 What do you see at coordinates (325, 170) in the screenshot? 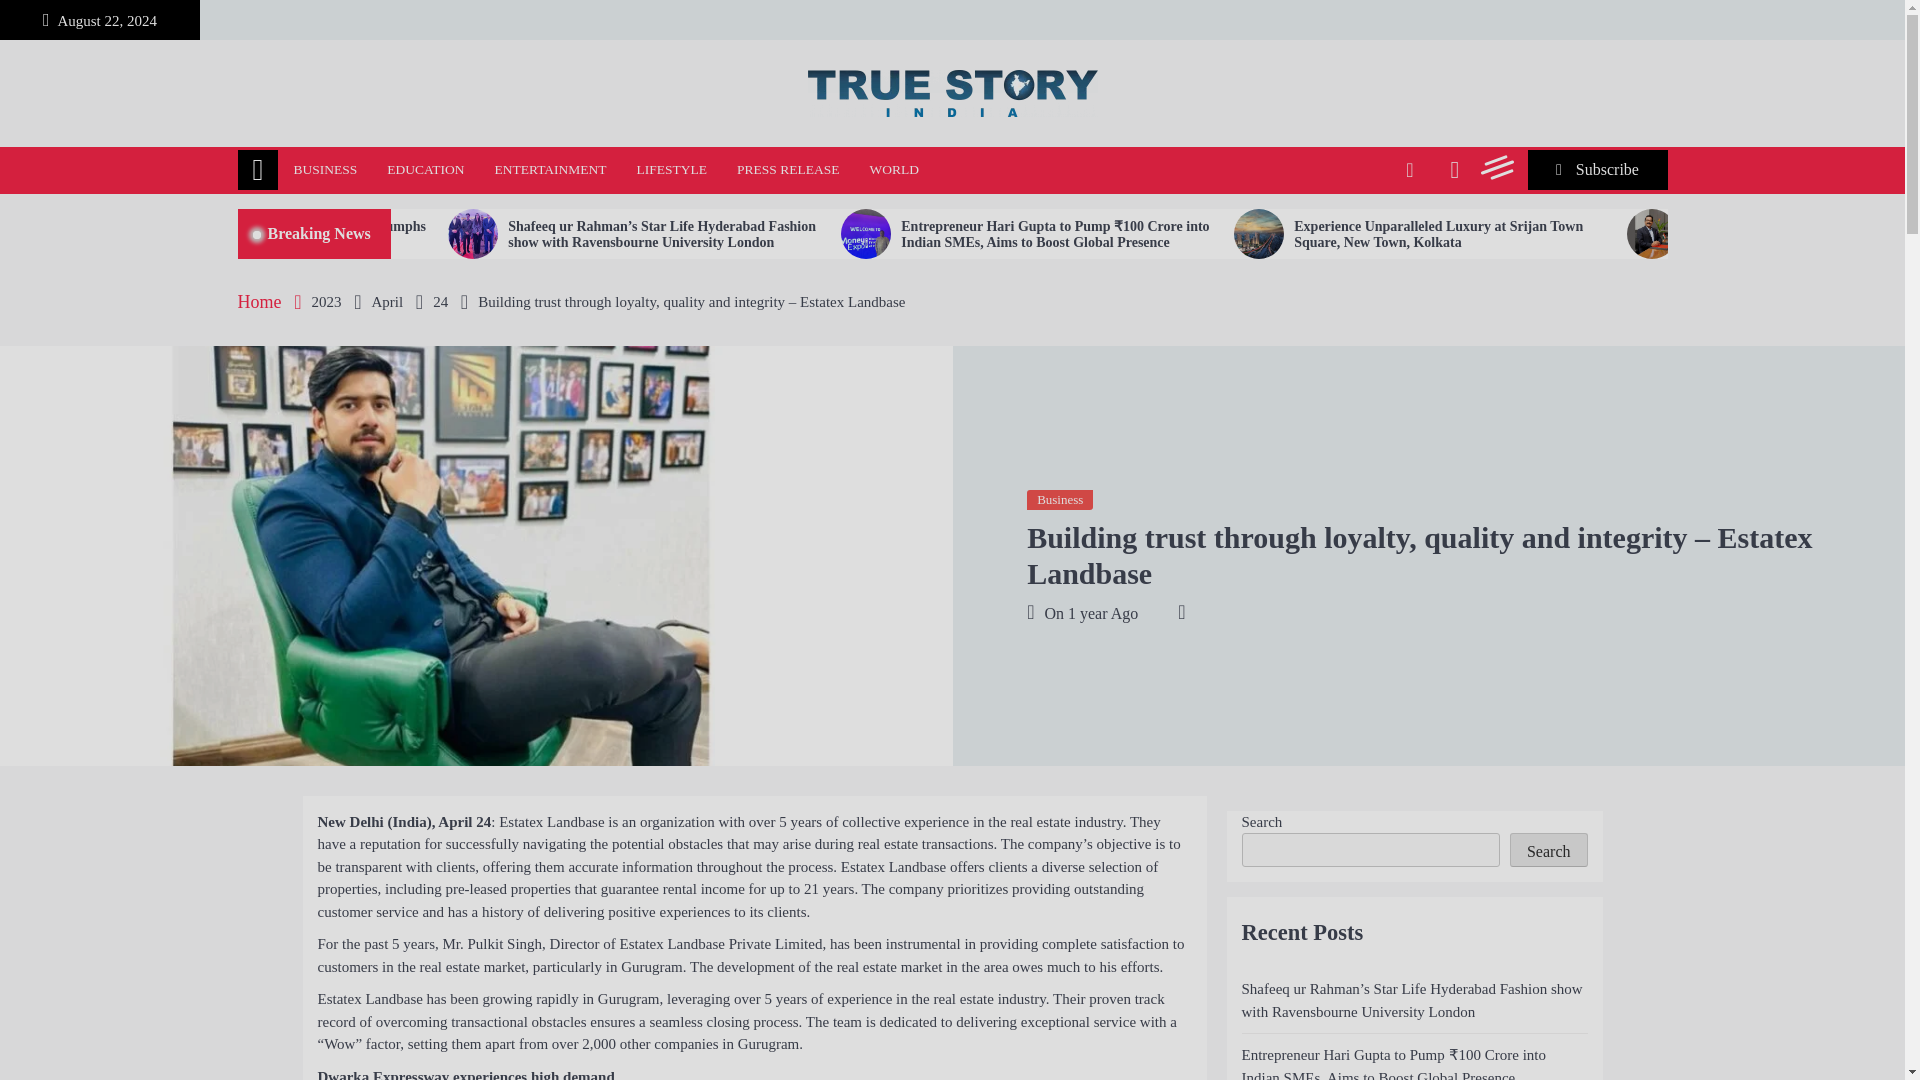
I see `BUSINESS` at bounding box center [325, 170].